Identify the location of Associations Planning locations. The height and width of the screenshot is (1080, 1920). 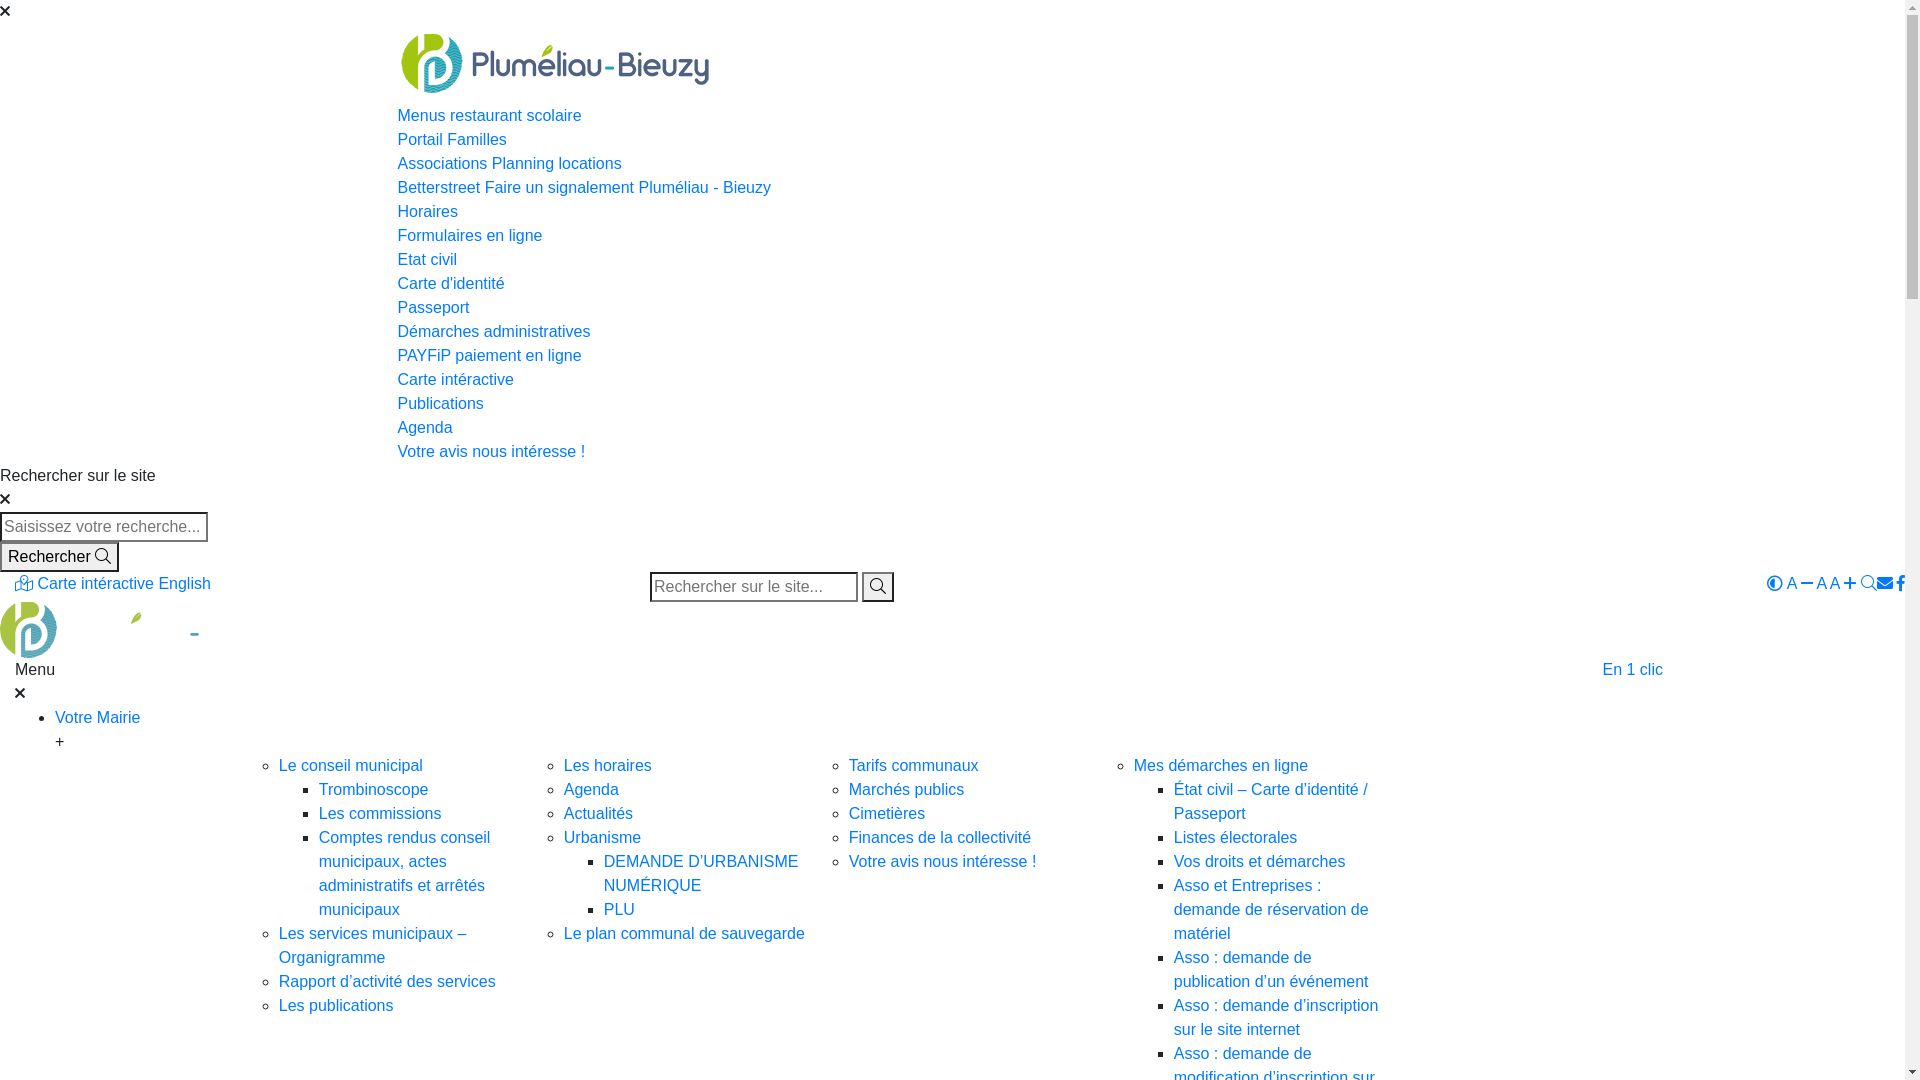
(953, 164).